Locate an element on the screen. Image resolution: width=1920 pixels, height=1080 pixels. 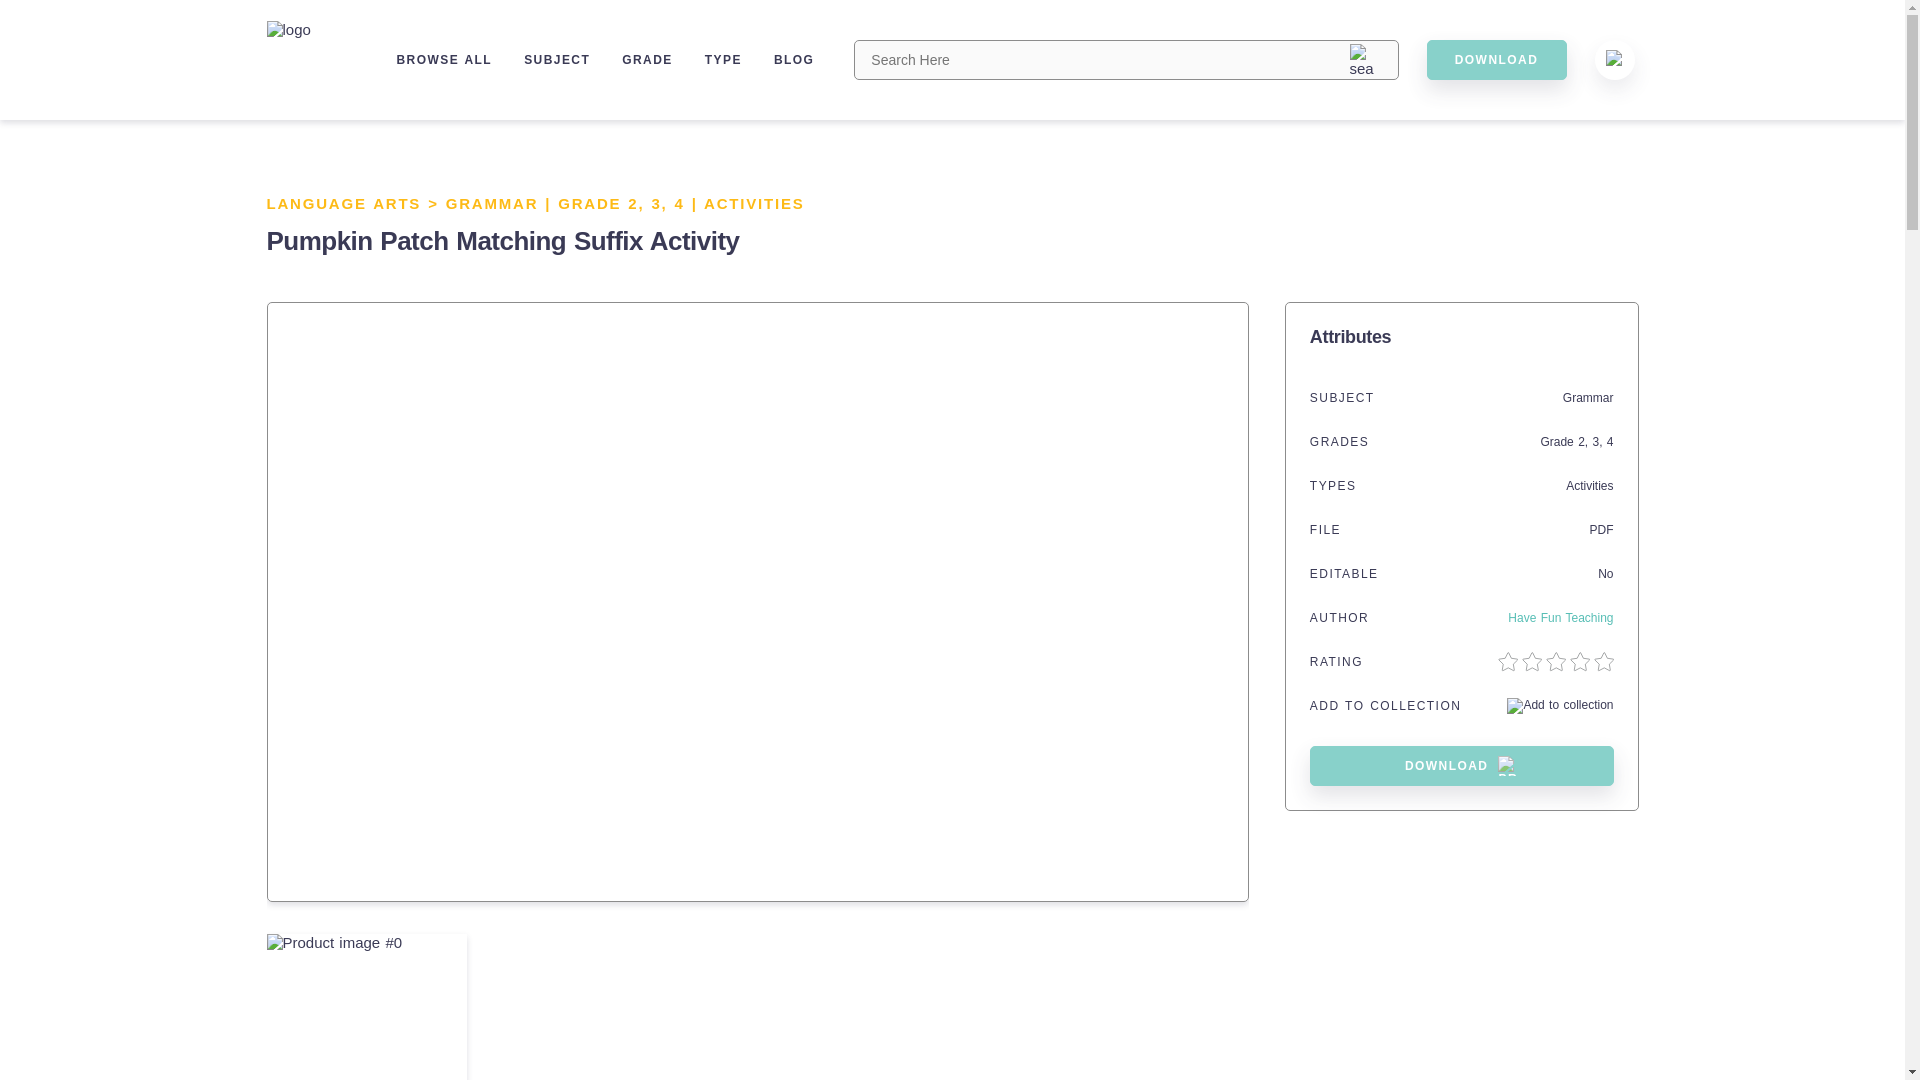
BLOG is located at coordinates (794, 59).